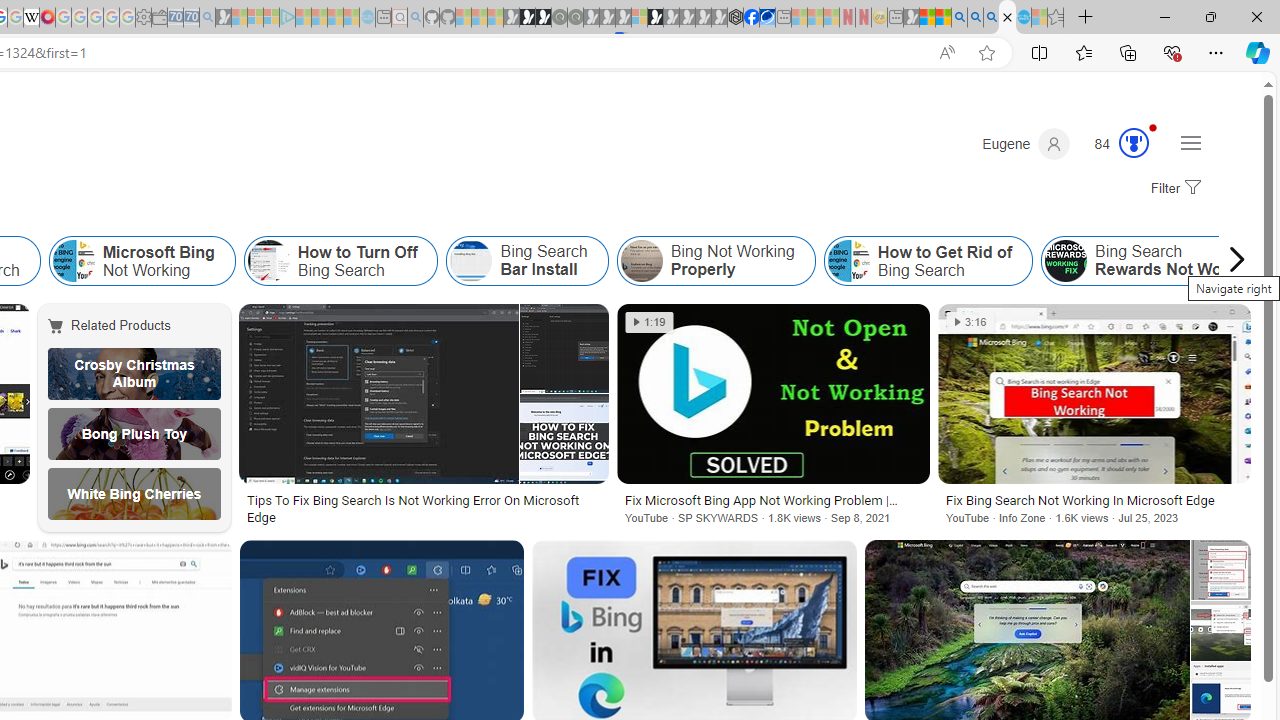  What do you see at coordinates (471, 260) in the screenshot?
I see `Bing Search Bar Install` at bounding box center [471, 260].